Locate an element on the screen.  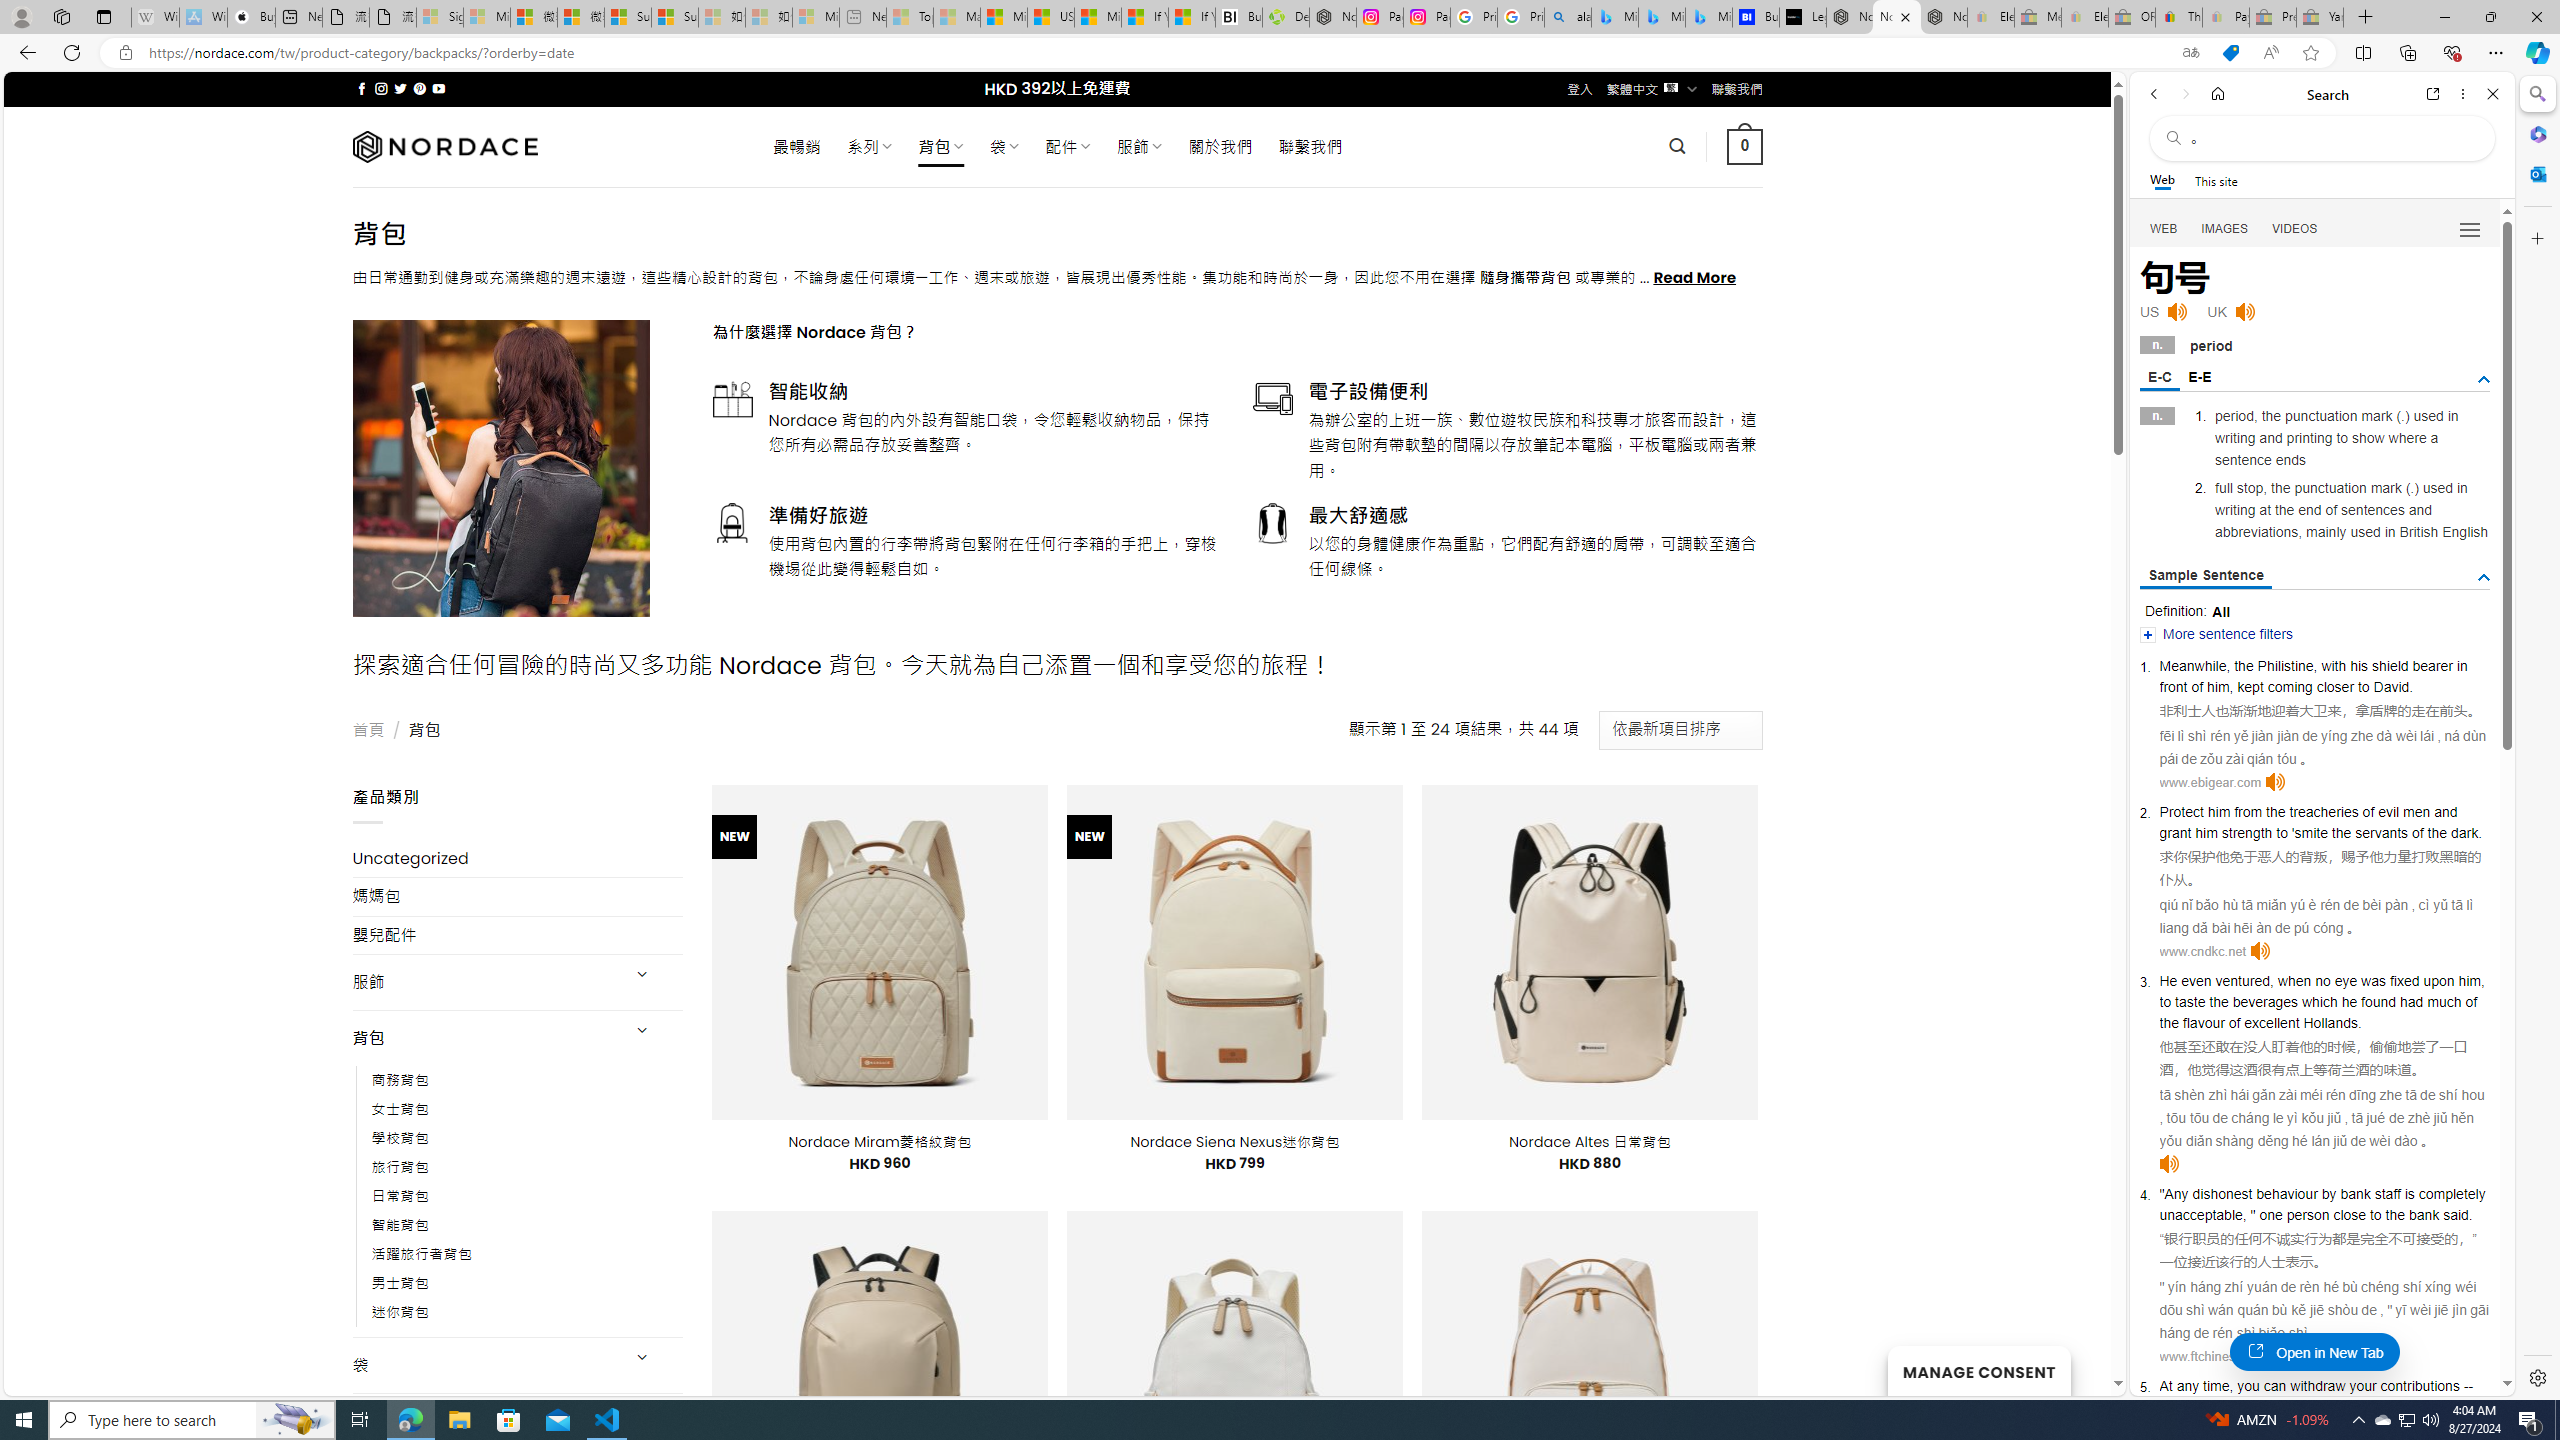
from is located at coordinates (2248, 811).